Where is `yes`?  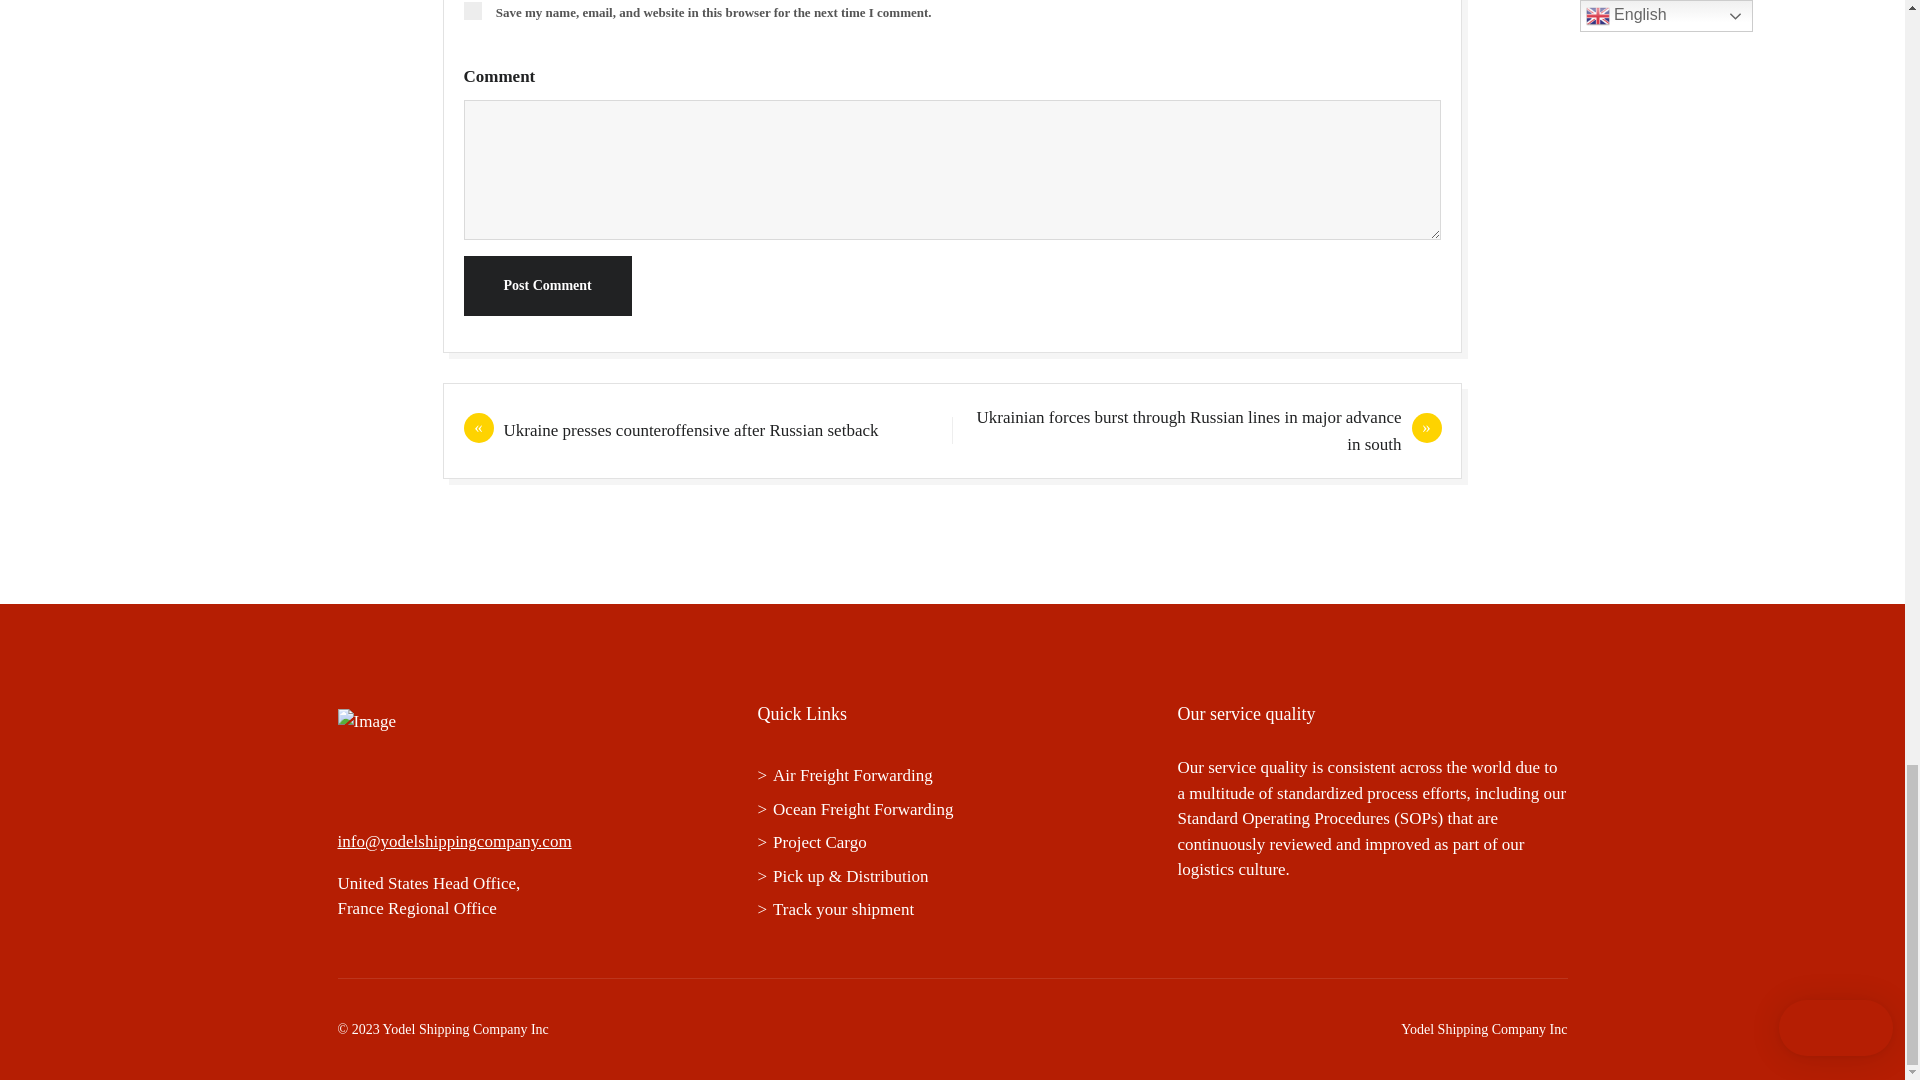
yes is located at coordinates (472, 11).